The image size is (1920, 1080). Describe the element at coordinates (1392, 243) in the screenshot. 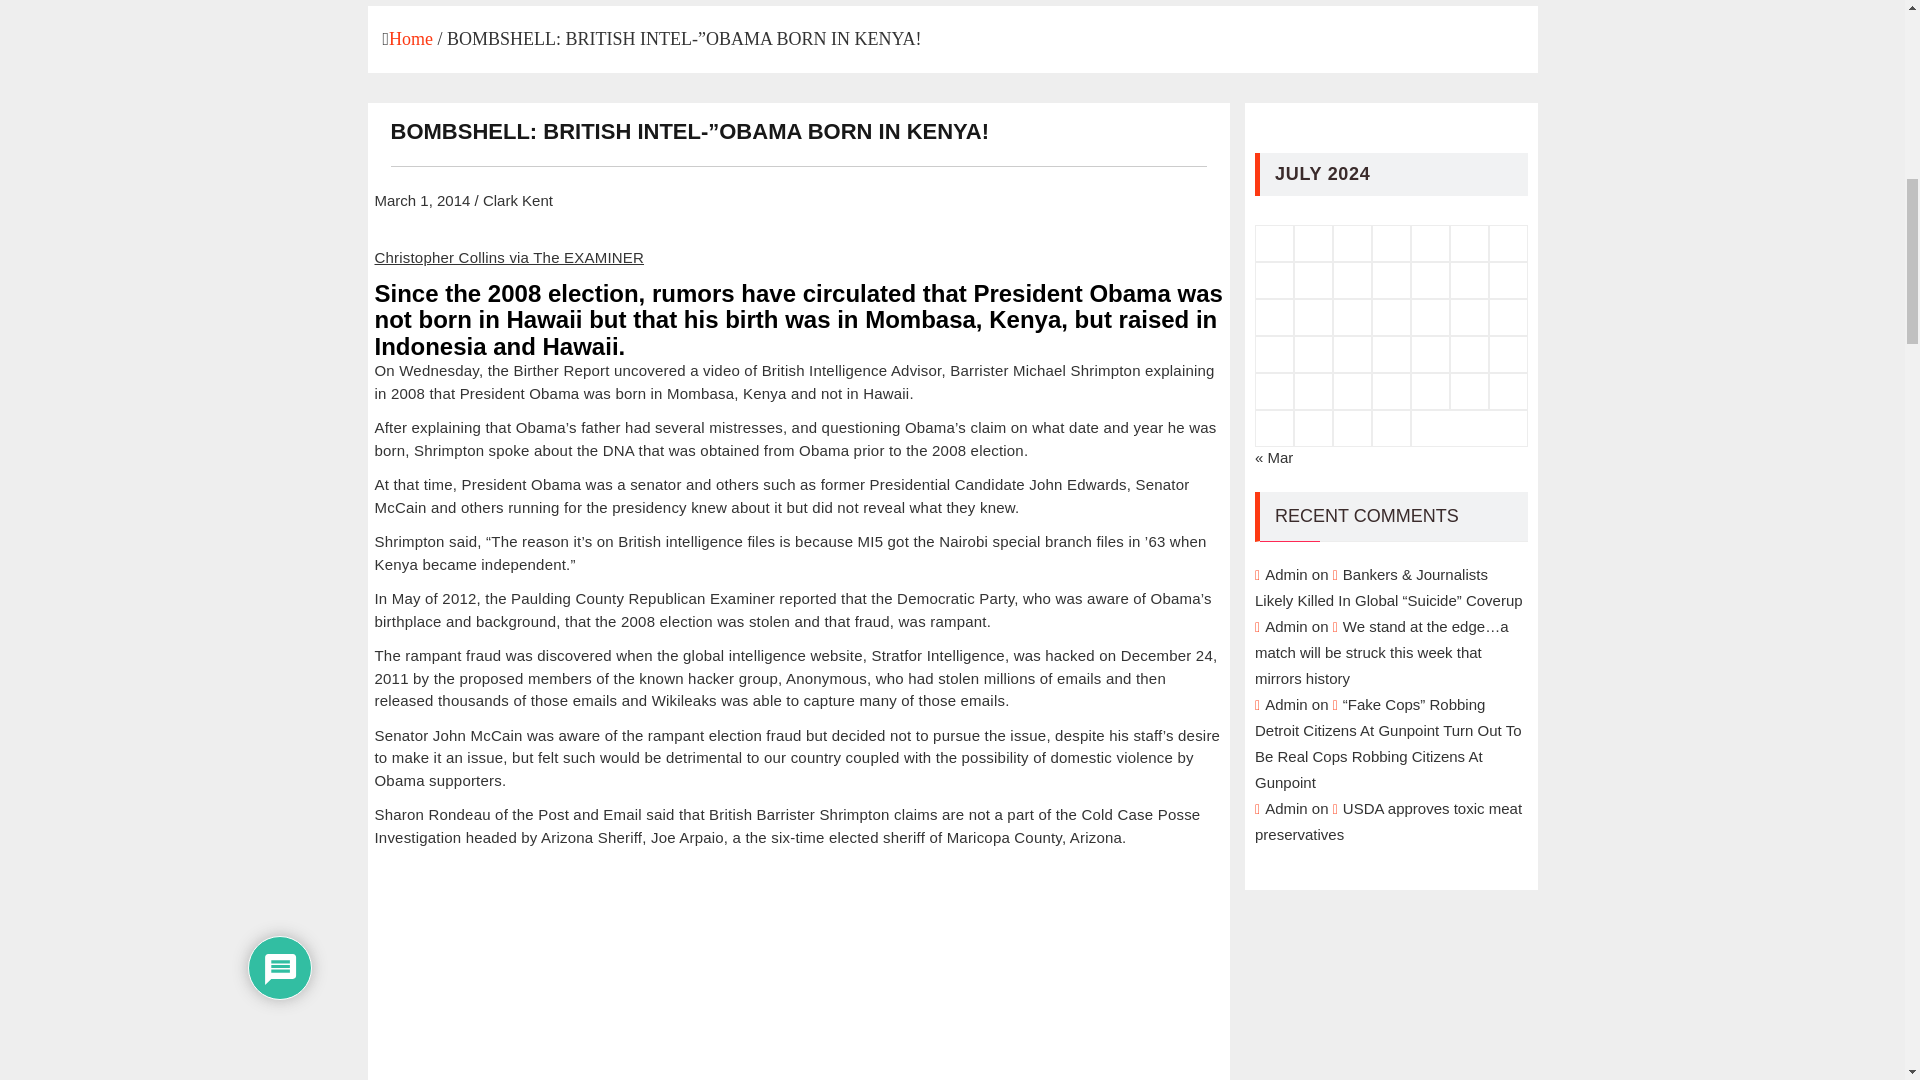

I see `Wednesday` at that location.